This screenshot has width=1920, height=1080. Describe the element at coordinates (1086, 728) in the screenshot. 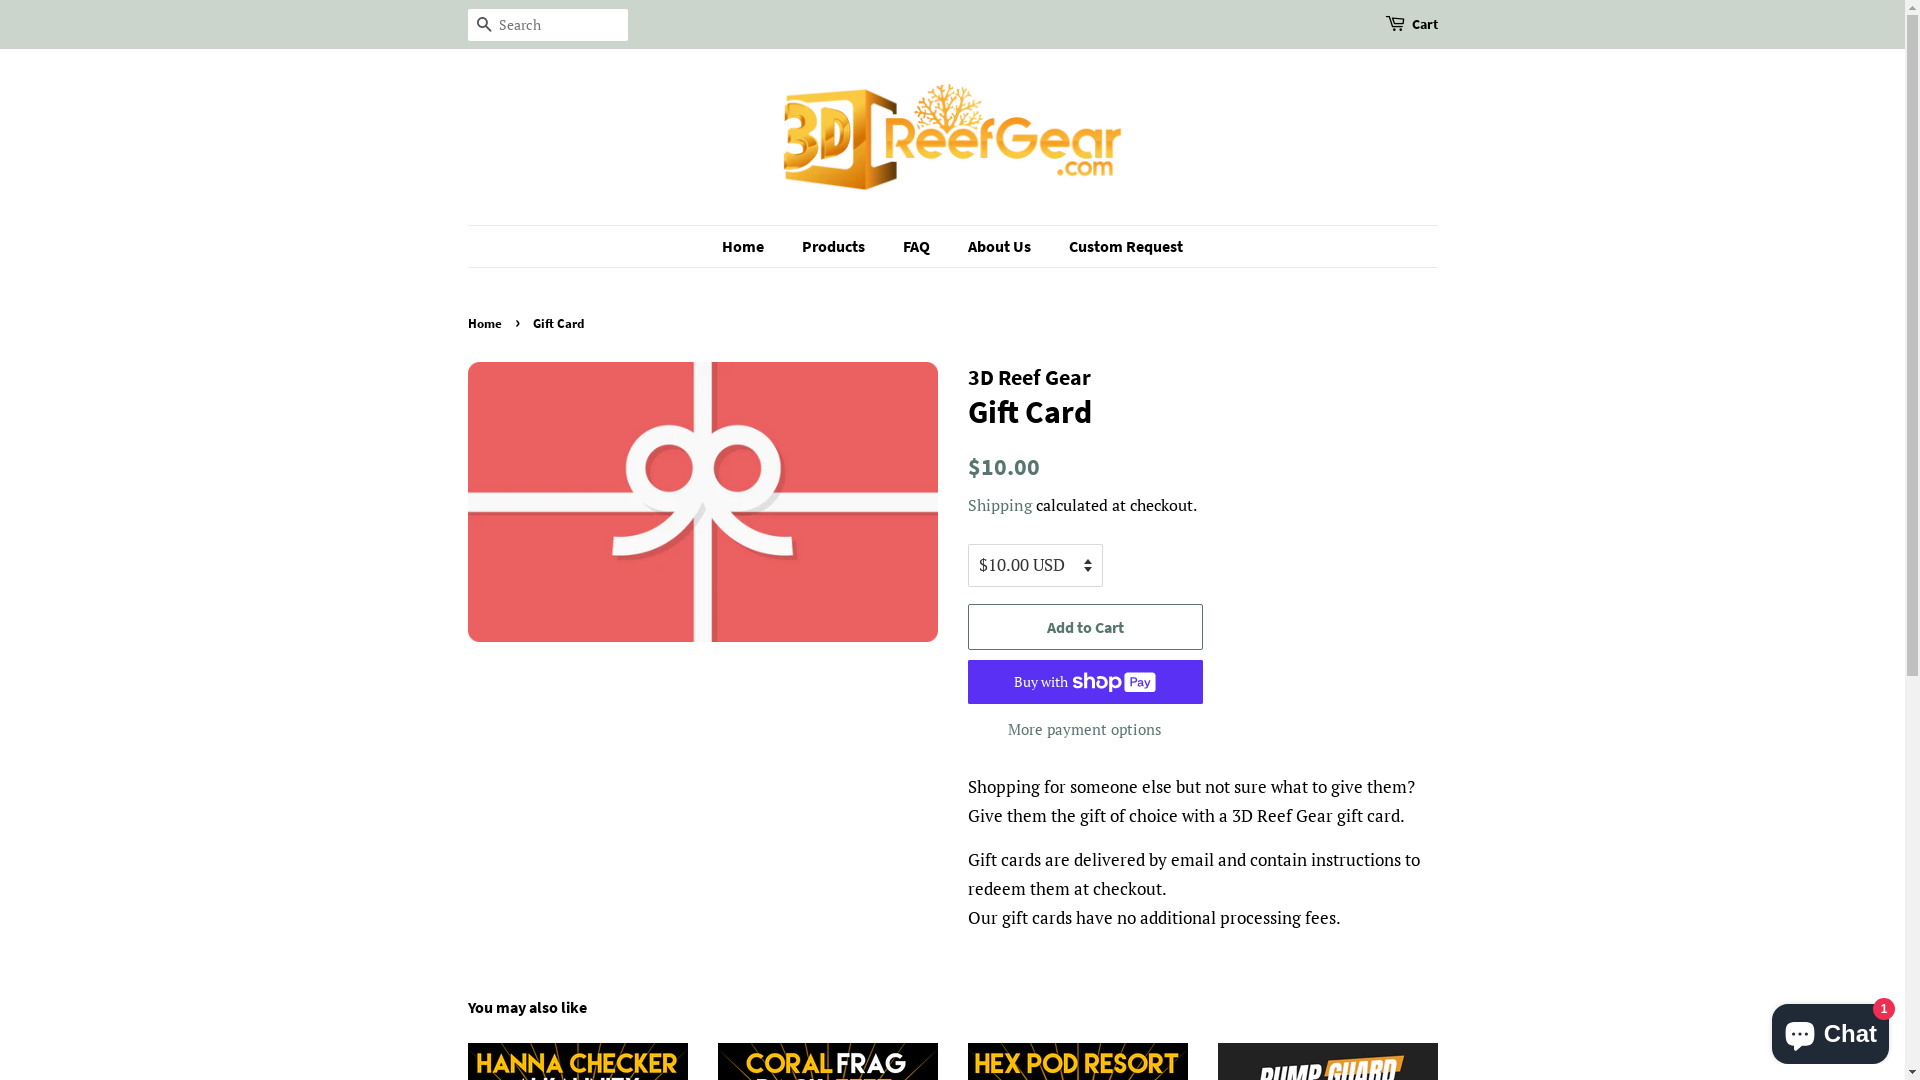

I see `More payment options` at that location.